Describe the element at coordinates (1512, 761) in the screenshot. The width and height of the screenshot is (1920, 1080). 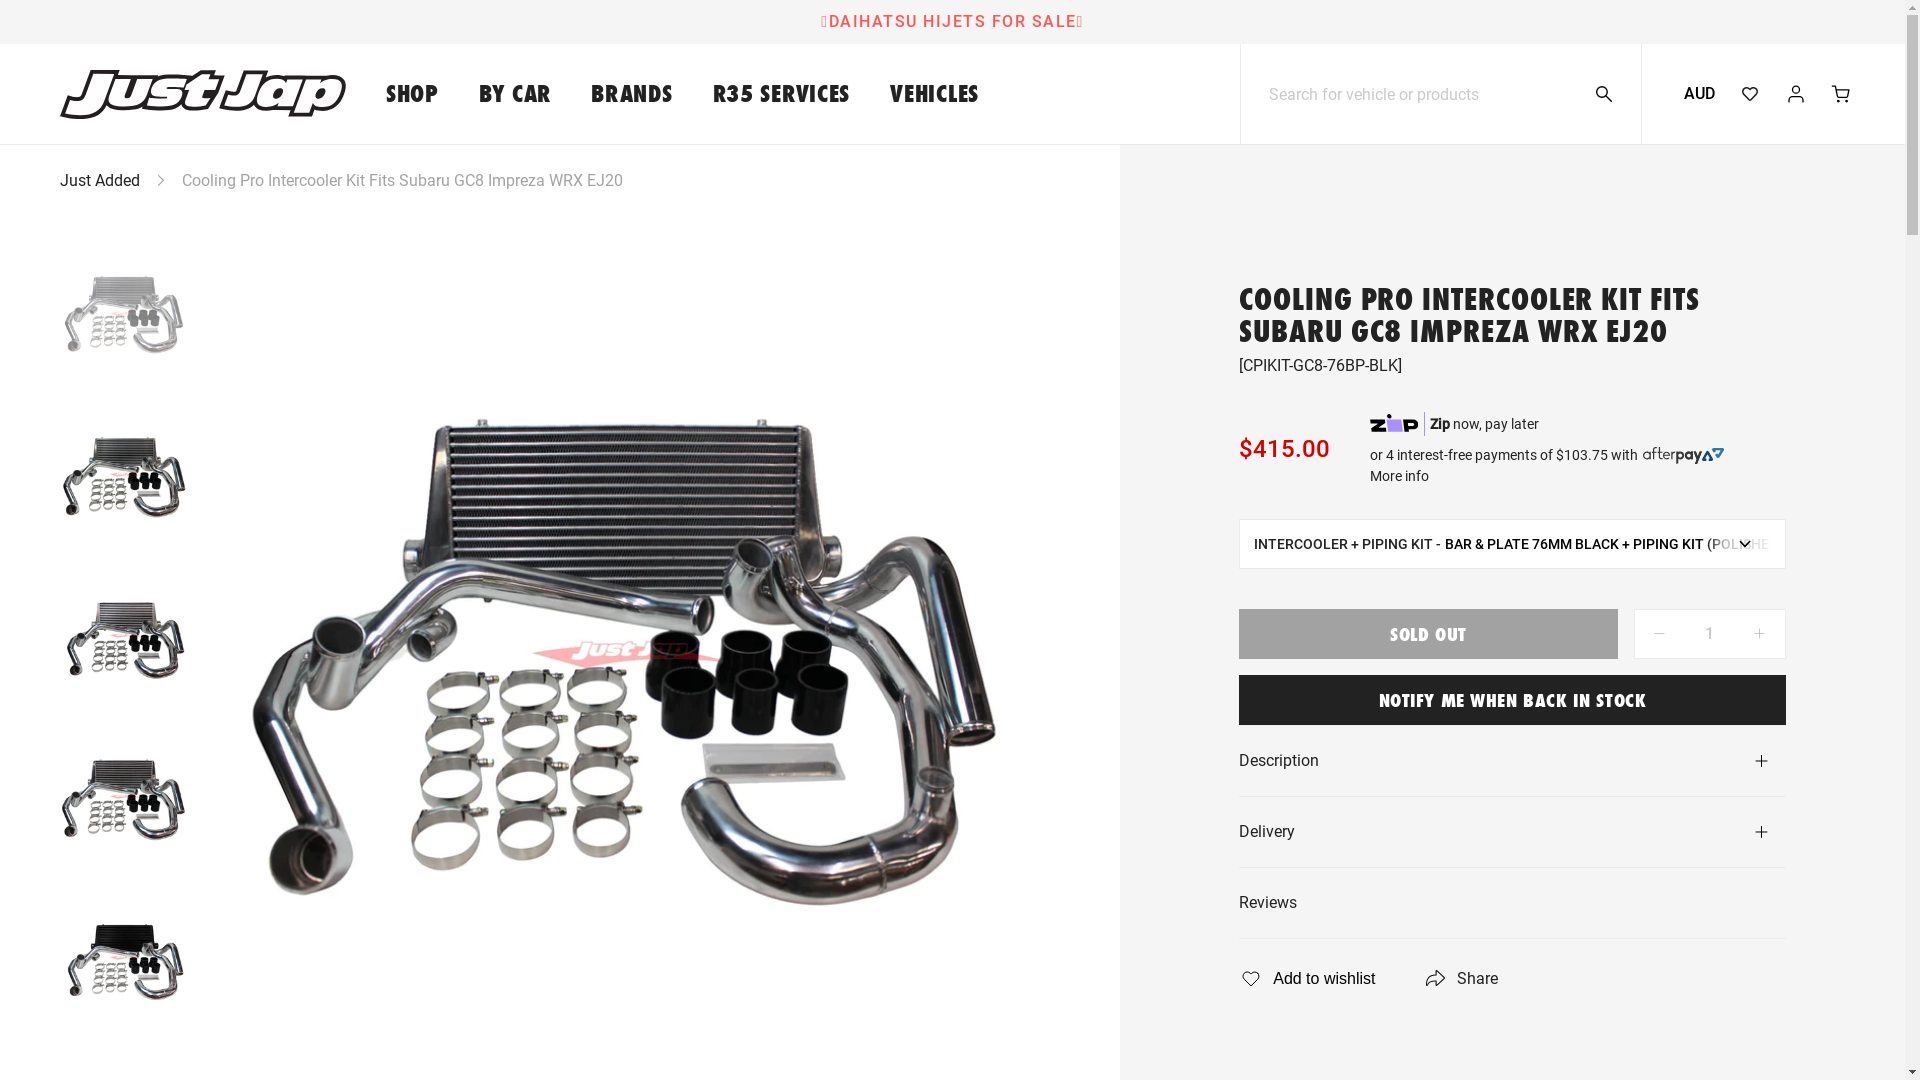
I see `Description` at that location.